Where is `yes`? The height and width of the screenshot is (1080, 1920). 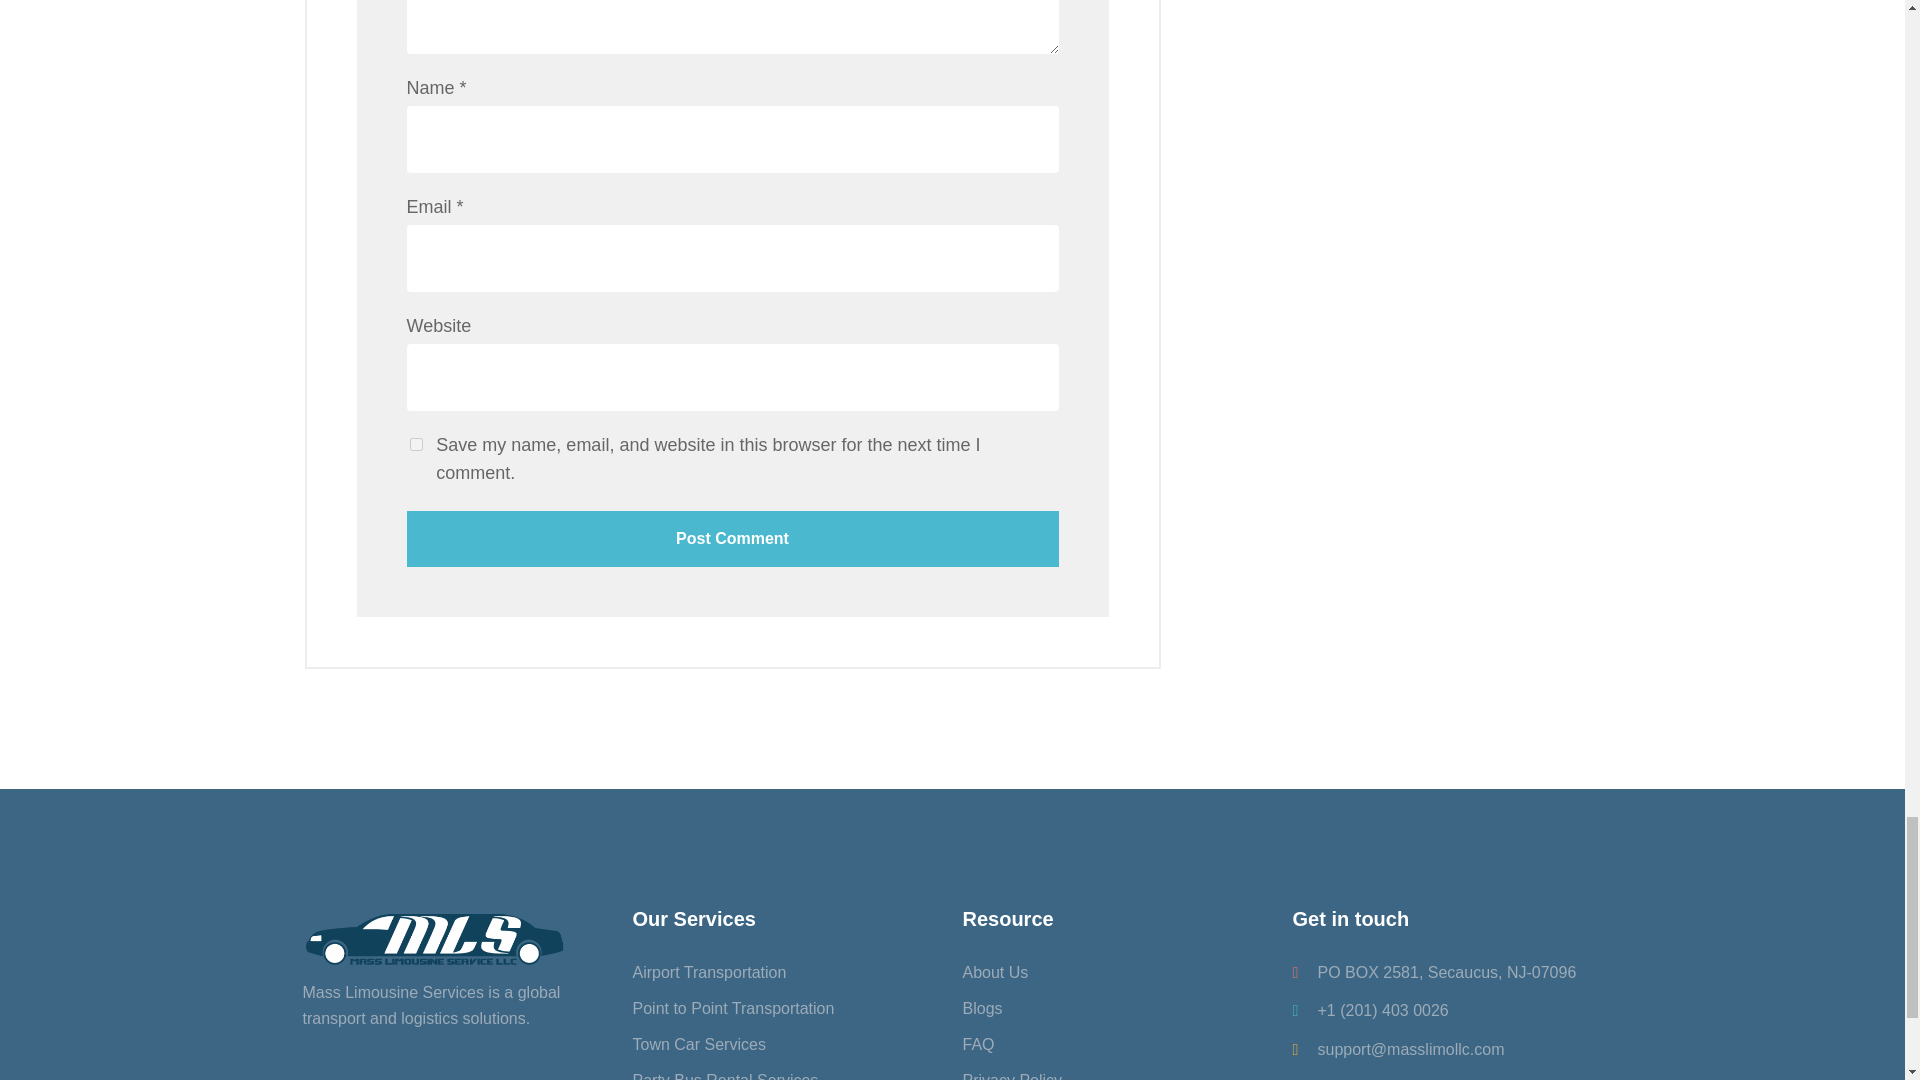 yes is located at coordinates (416, 444).